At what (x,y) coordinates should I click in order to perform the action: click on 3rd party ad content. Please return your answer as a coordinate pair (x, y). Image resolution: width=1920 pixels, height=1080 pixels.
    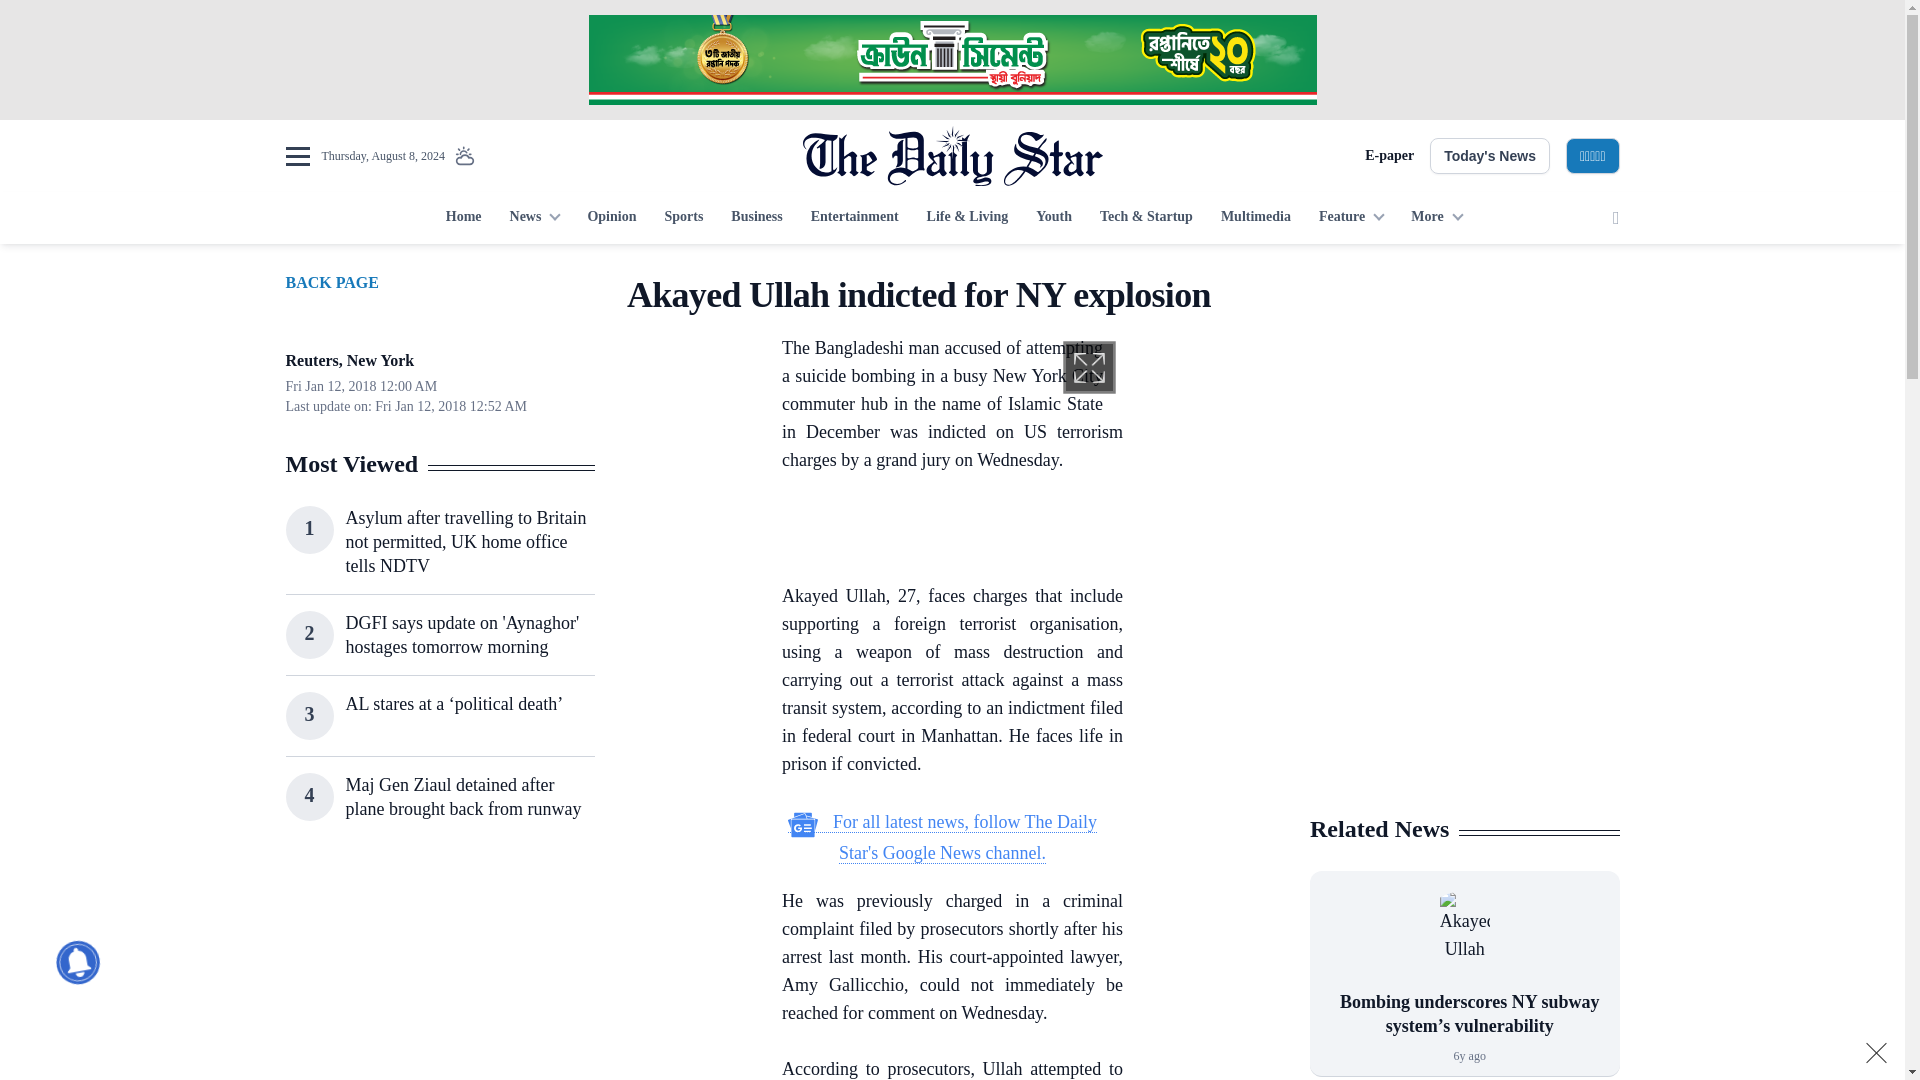
    Looking at the image, I should click on (1015, 532).